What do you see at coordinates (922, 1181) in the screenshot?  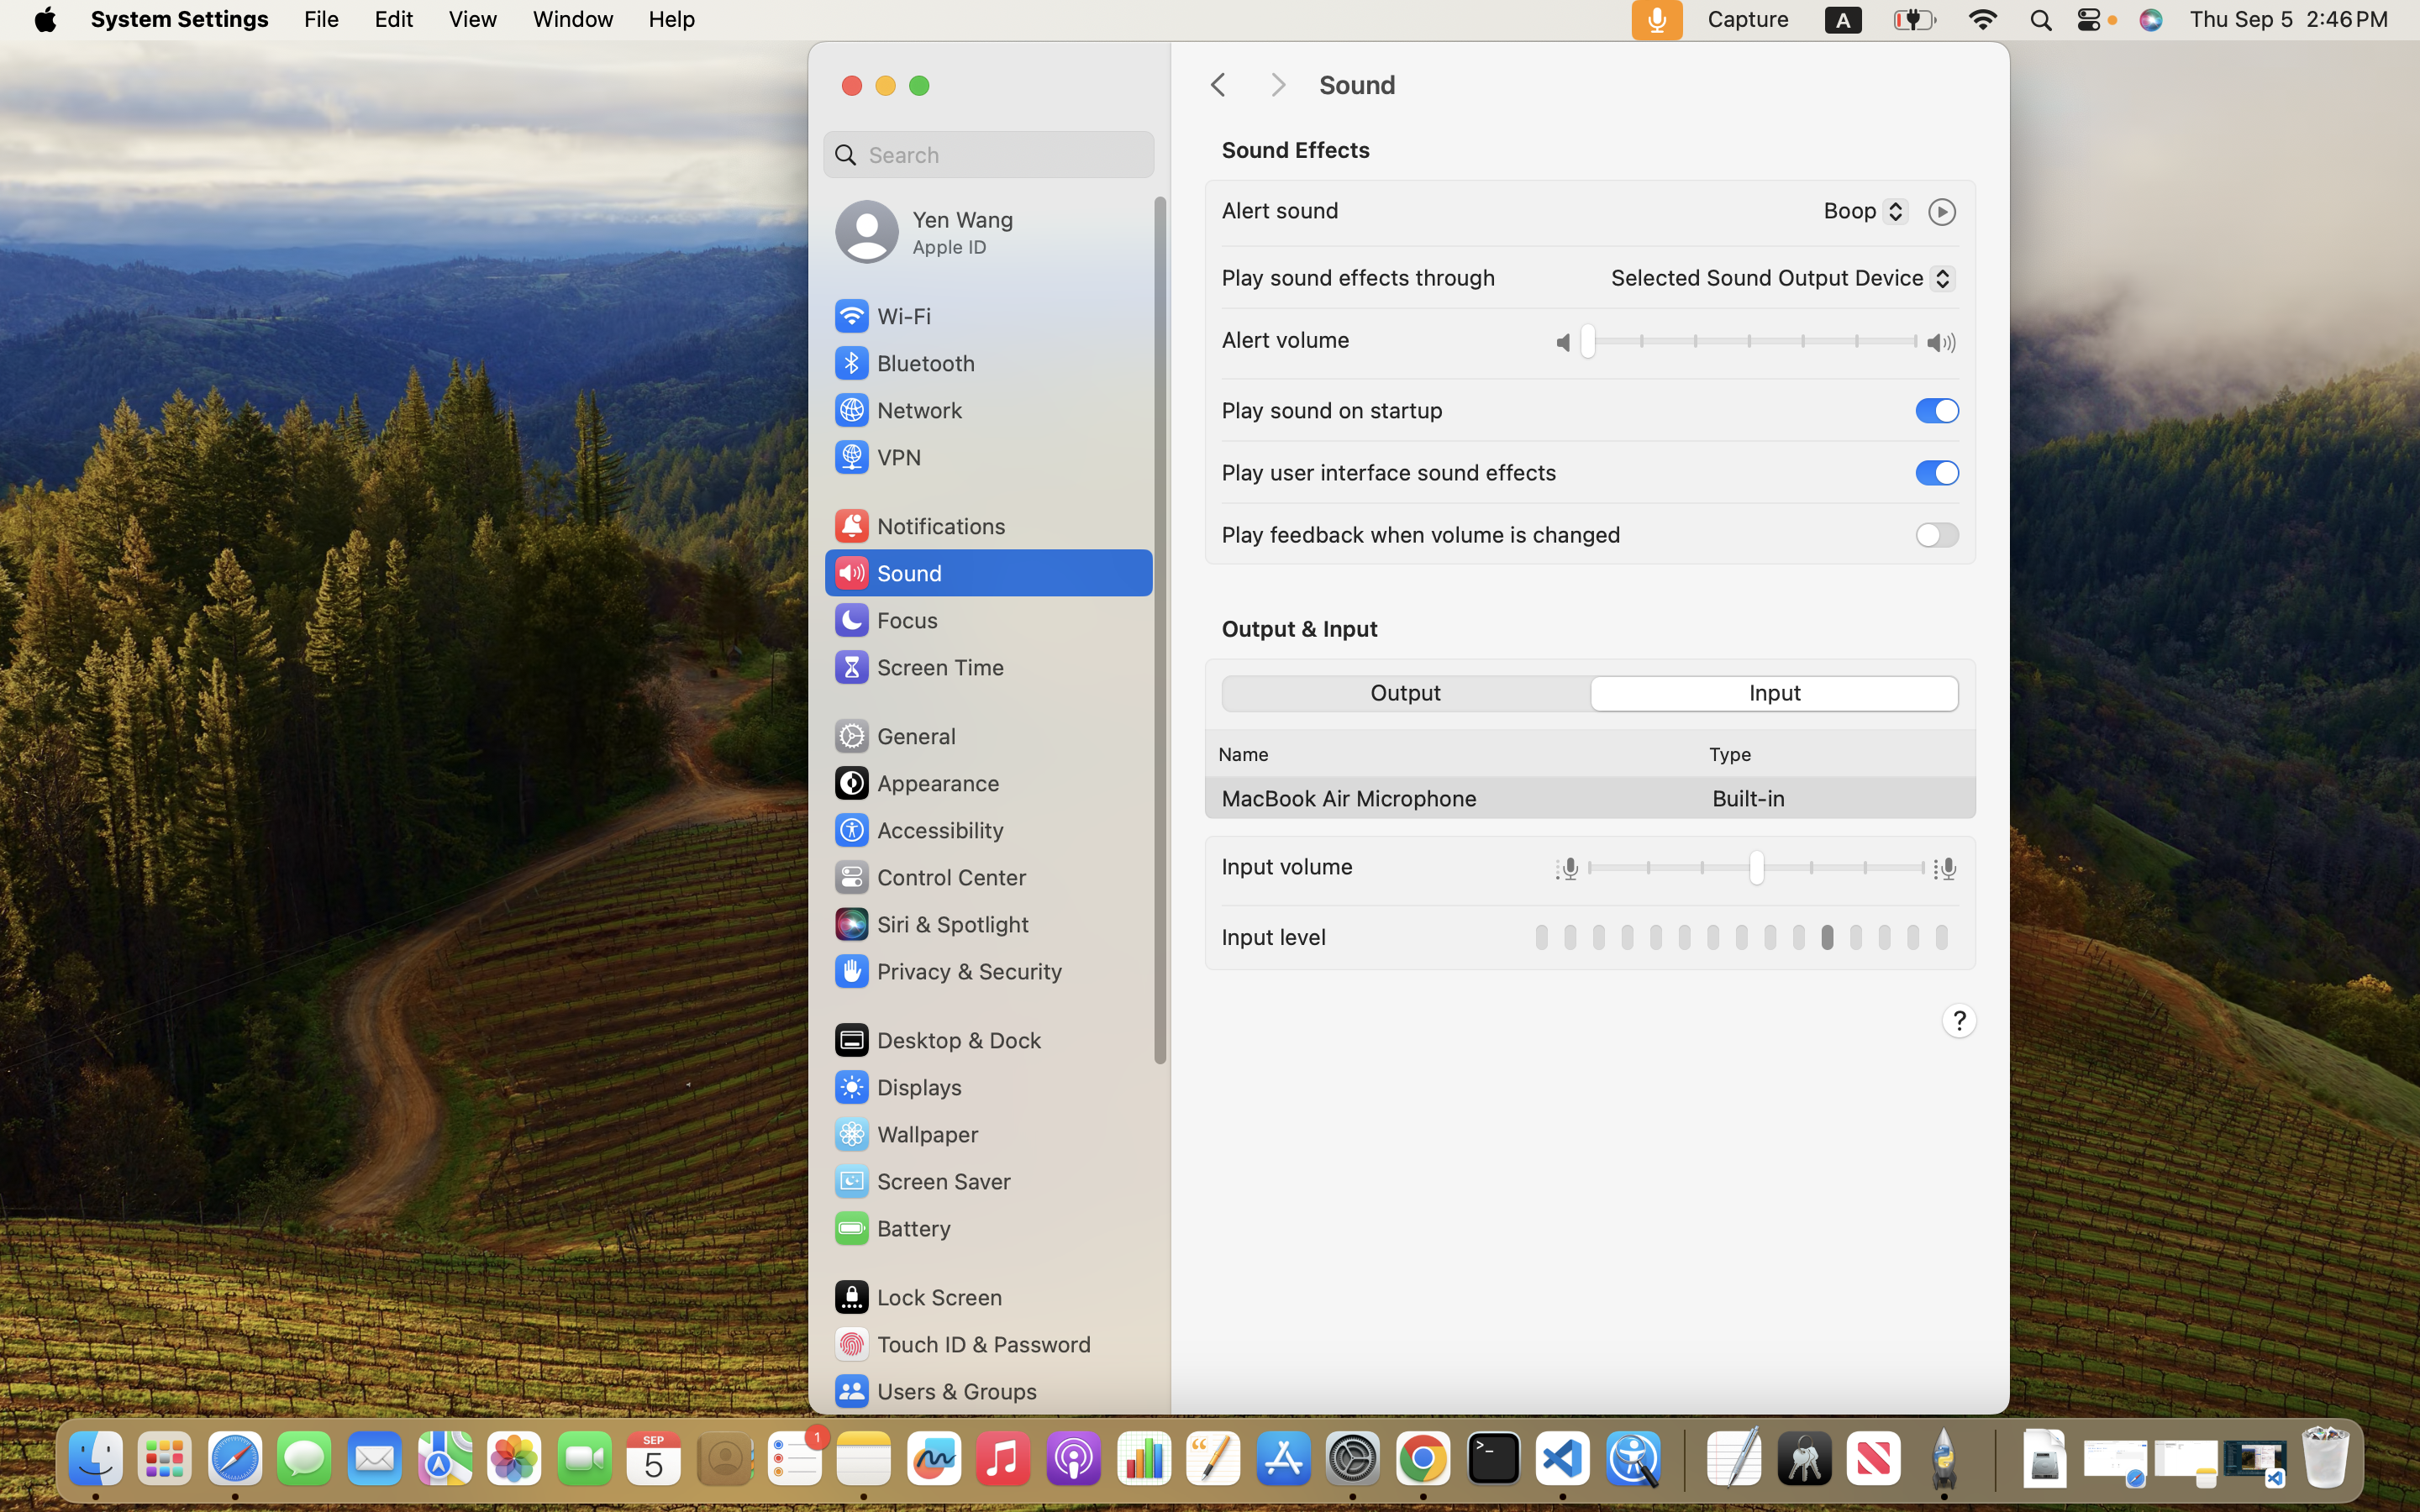 I see `Screen Saver` at bounding box center [922, 1181].